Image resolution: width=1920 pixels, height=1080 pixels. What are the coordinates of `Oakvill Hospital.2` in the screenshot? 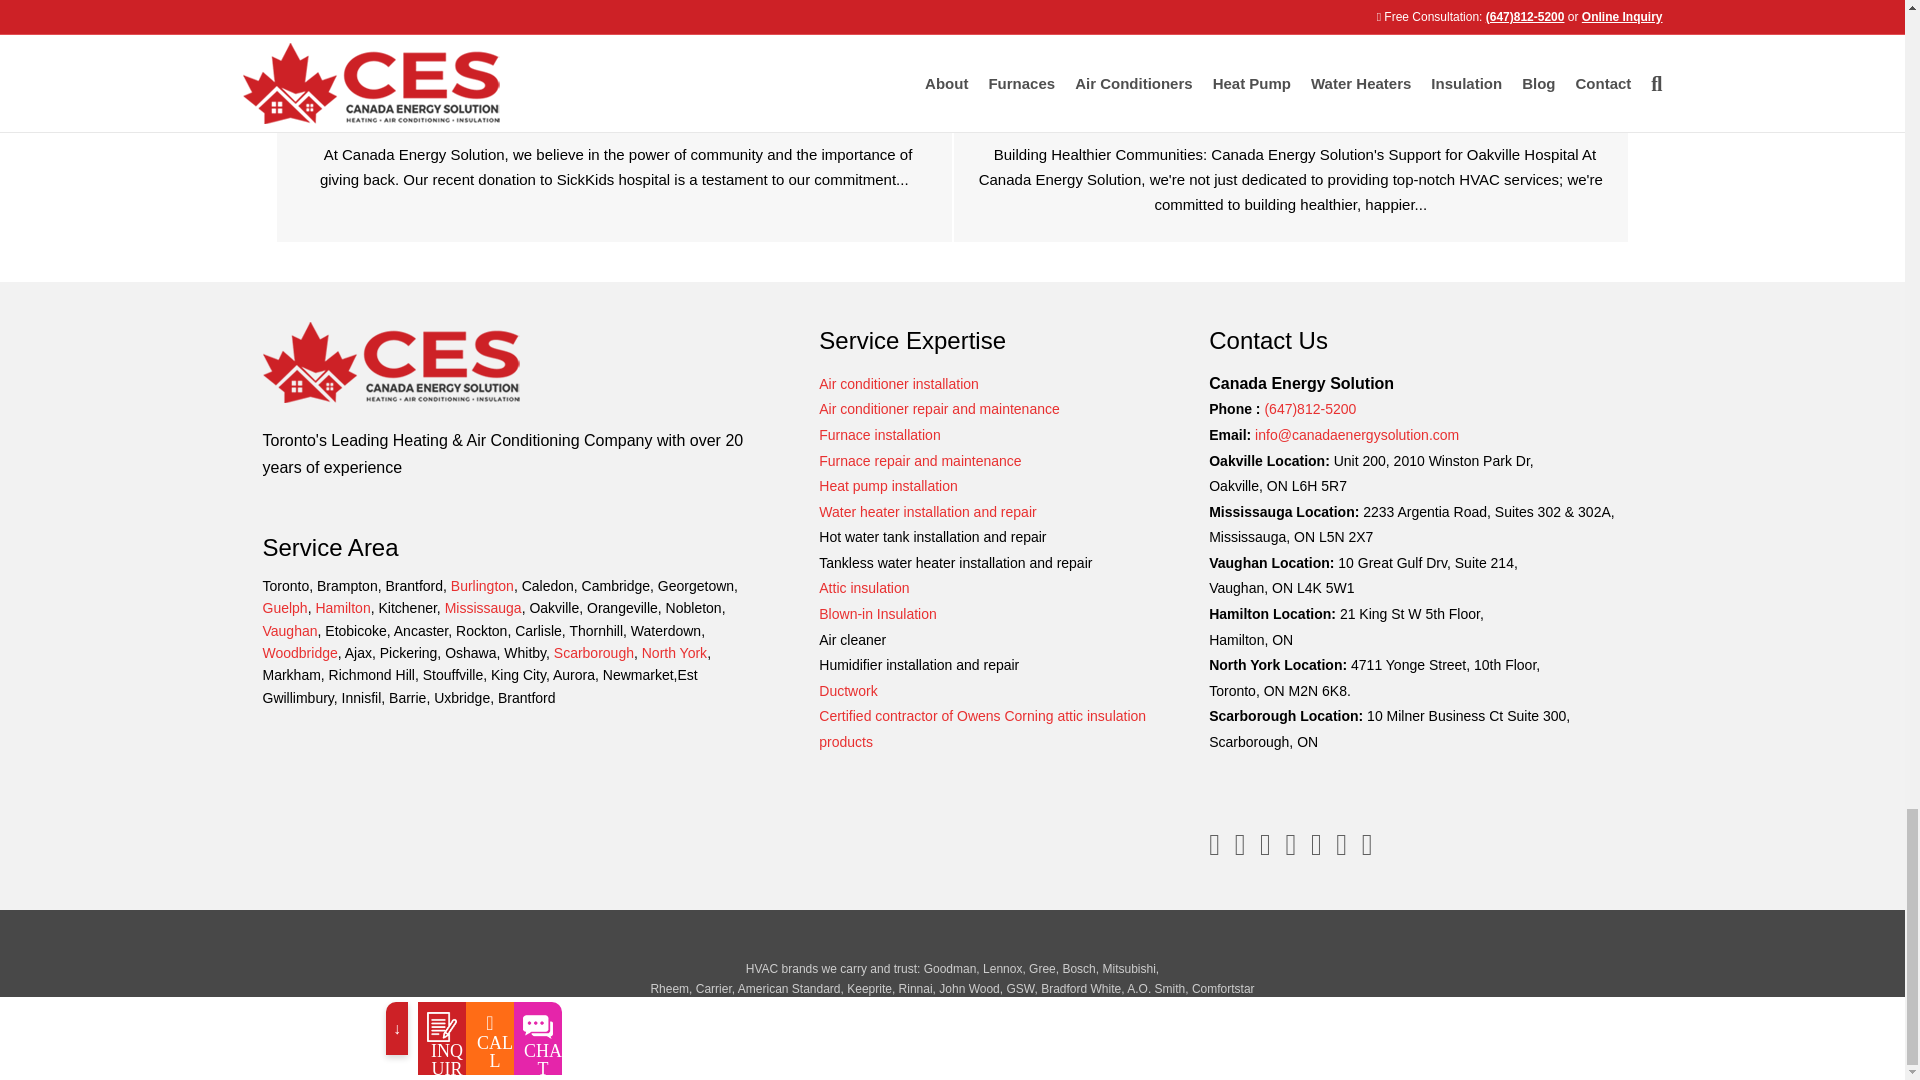 It's located at (1290, 26).